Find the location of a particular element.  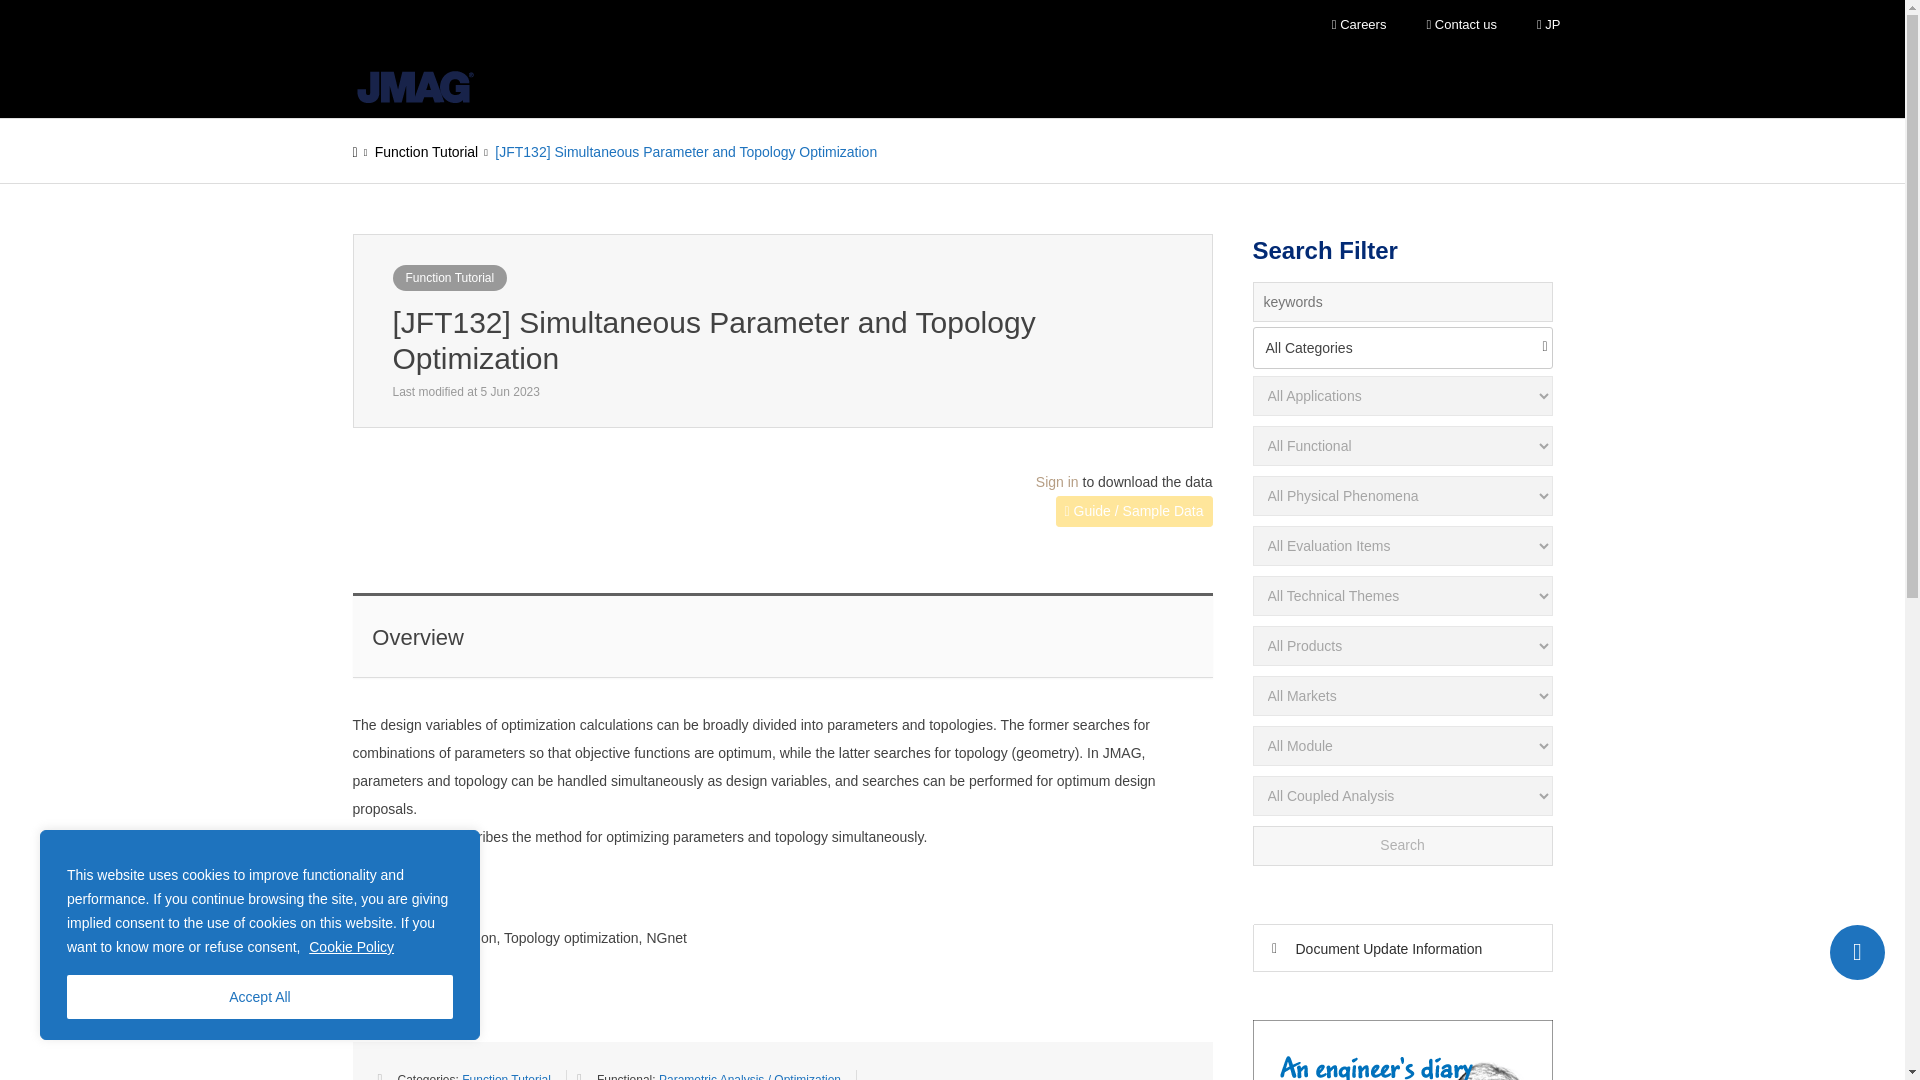

Contact us is located at coordinates (1460, 25).